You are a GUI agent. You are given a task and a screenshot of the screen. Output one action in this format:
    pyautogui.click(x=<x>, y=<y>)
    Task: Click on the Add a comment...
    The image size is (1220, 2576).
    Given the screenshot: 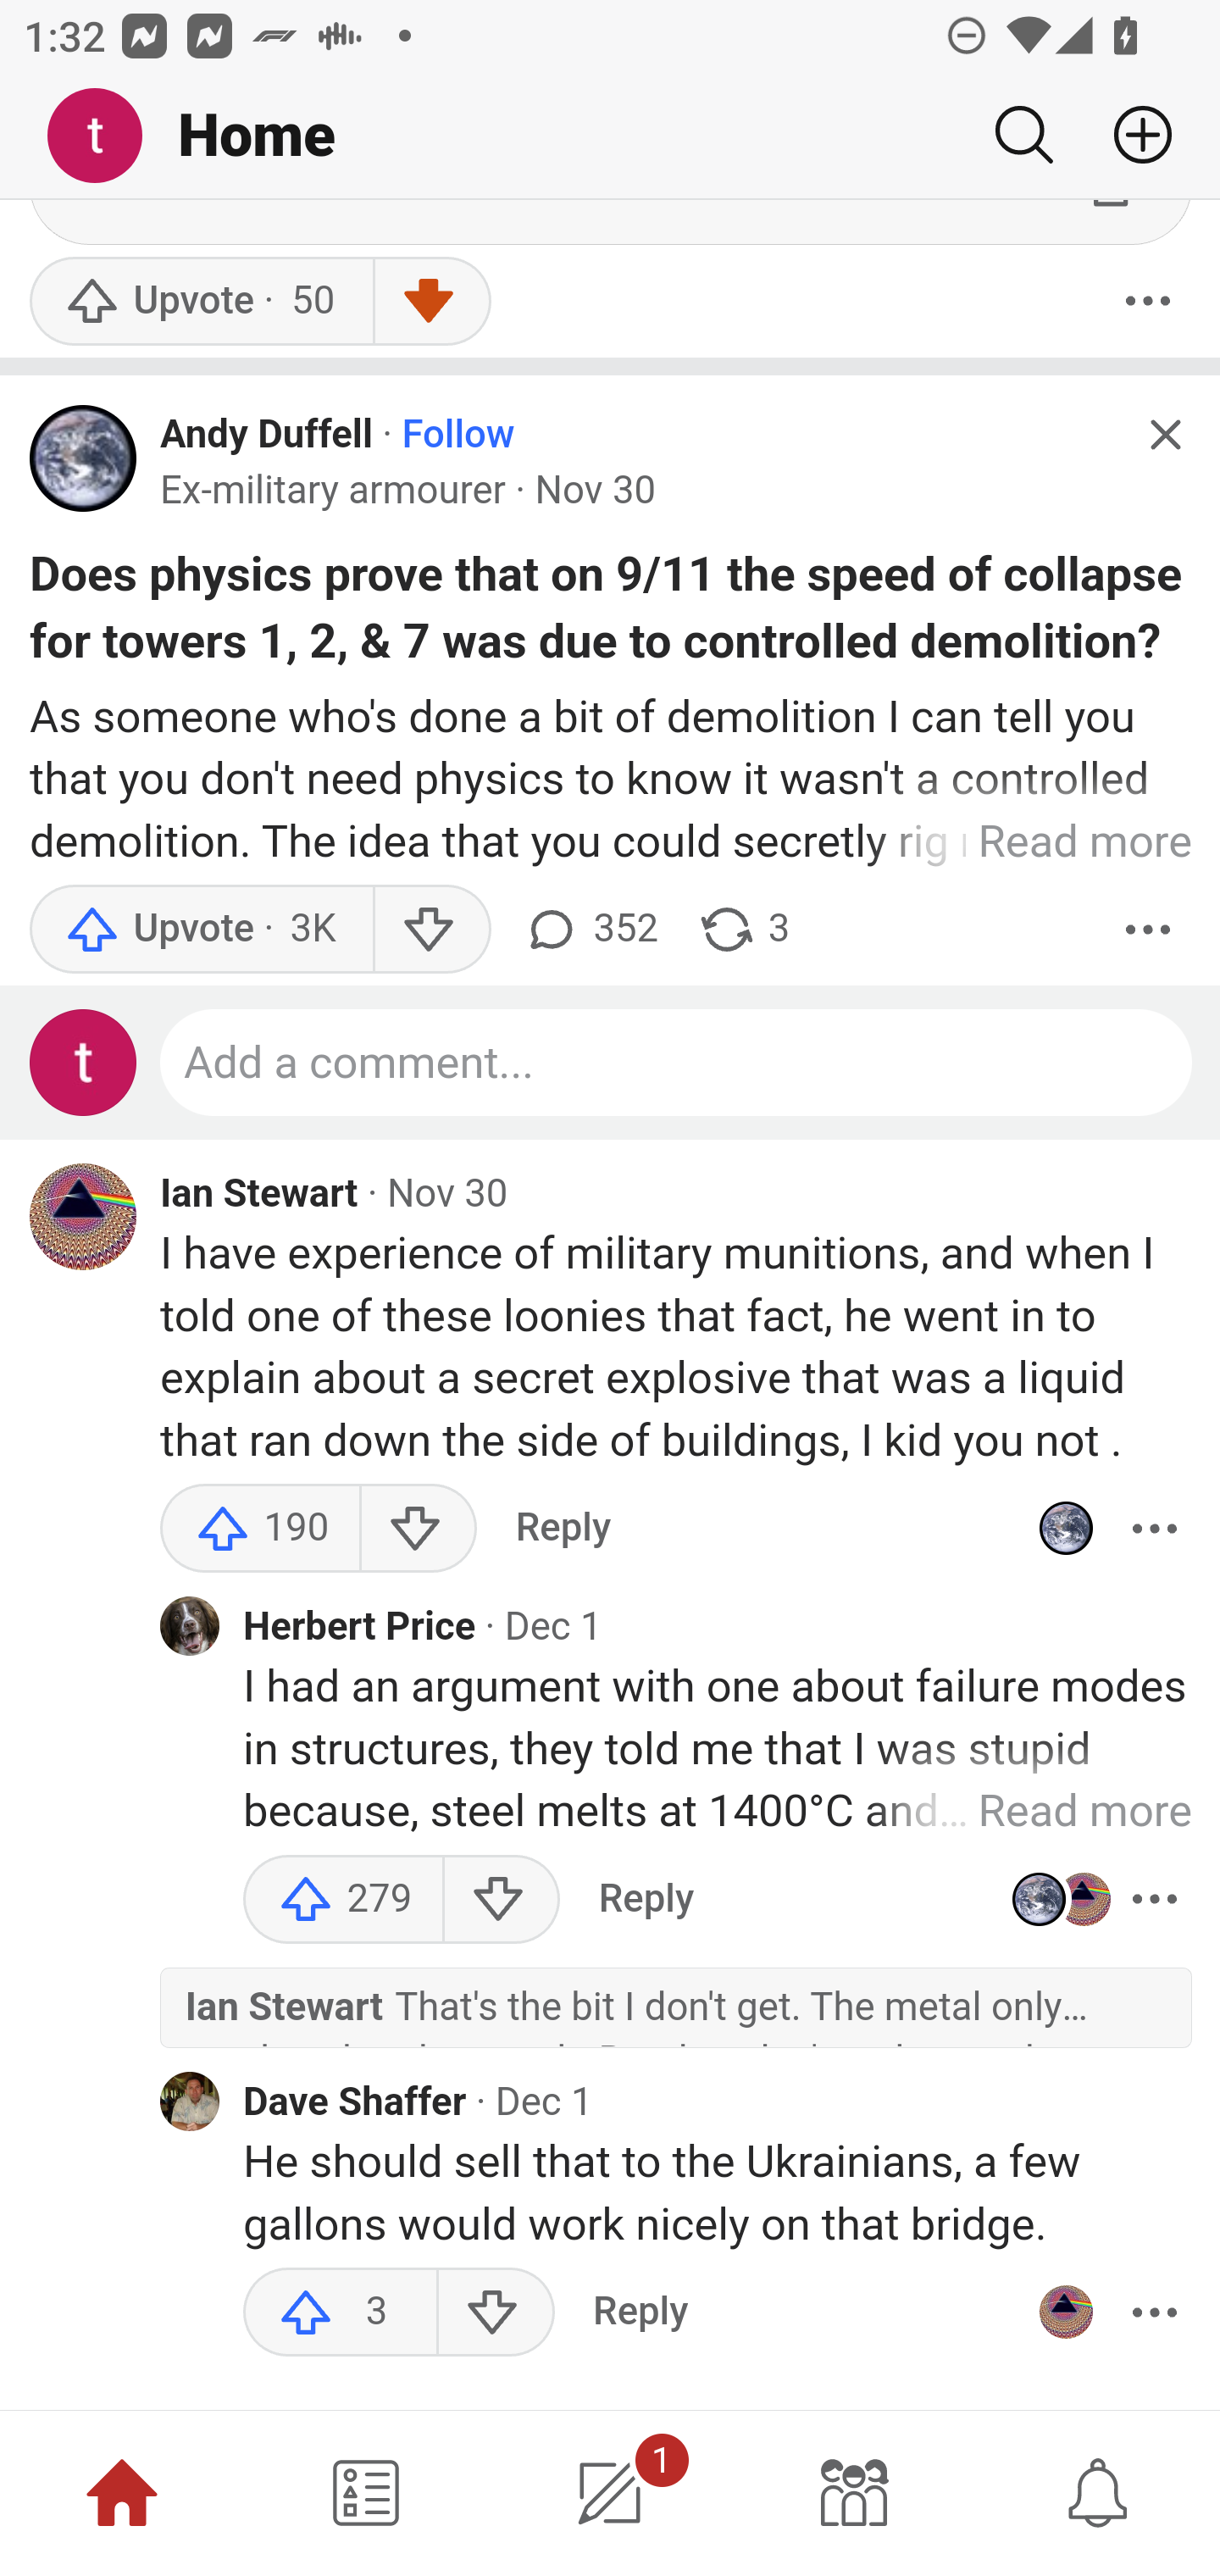 What is the action you would take?
    pyautogui.click(x=676, y=1066)
    